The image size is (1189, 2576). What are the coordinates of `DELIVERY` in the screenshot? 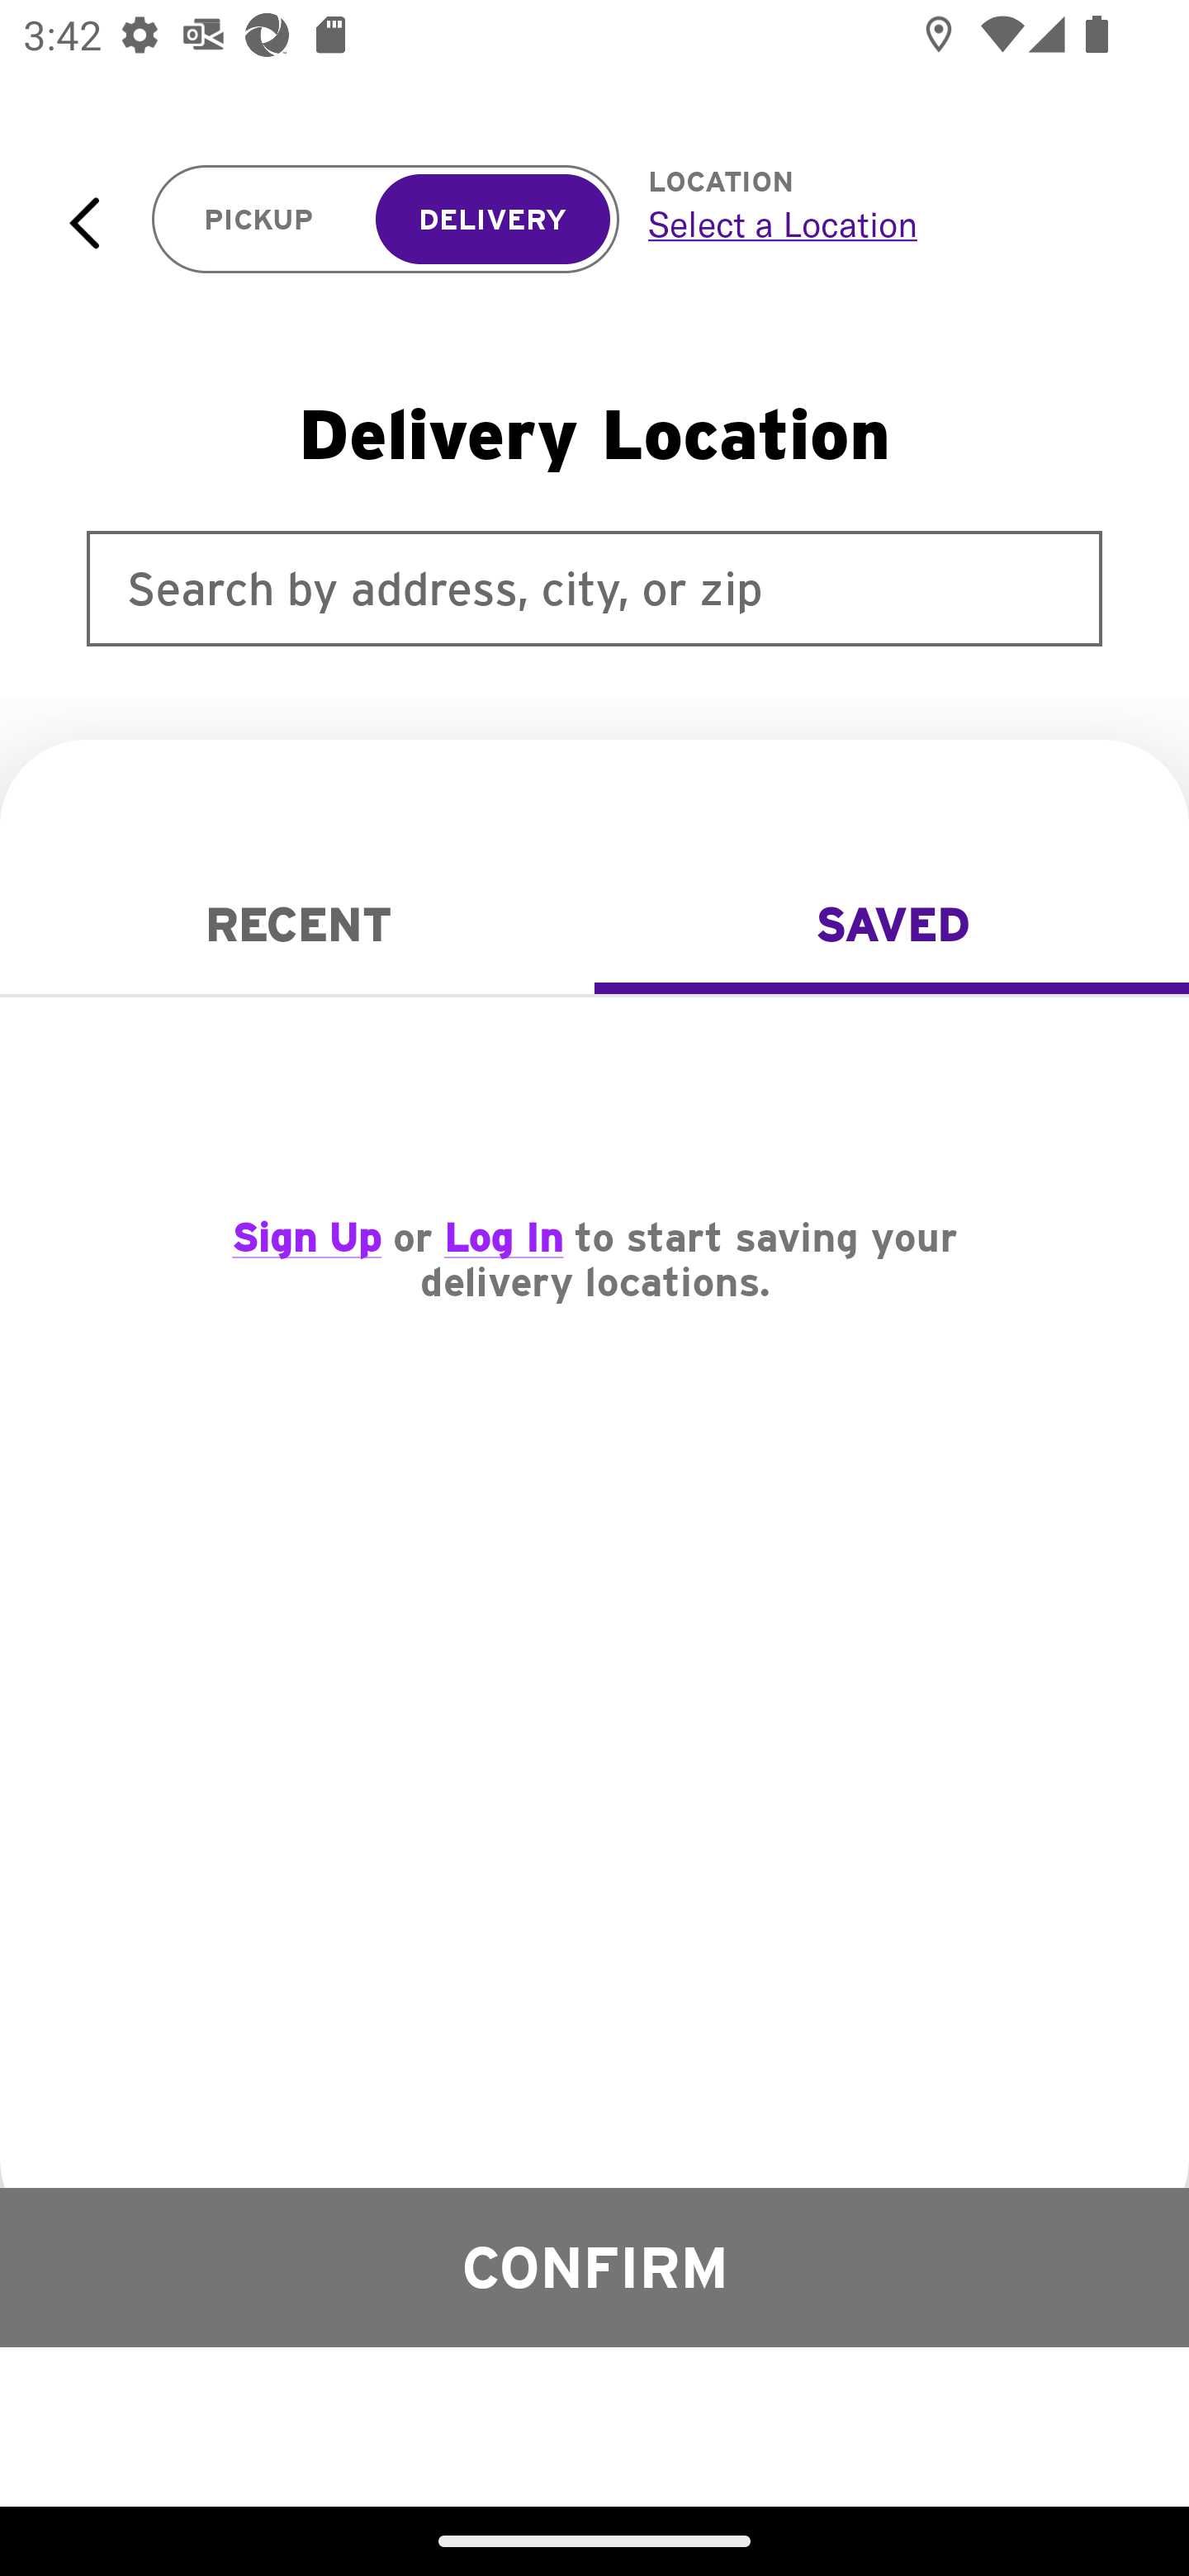 It's located at (492, 220).